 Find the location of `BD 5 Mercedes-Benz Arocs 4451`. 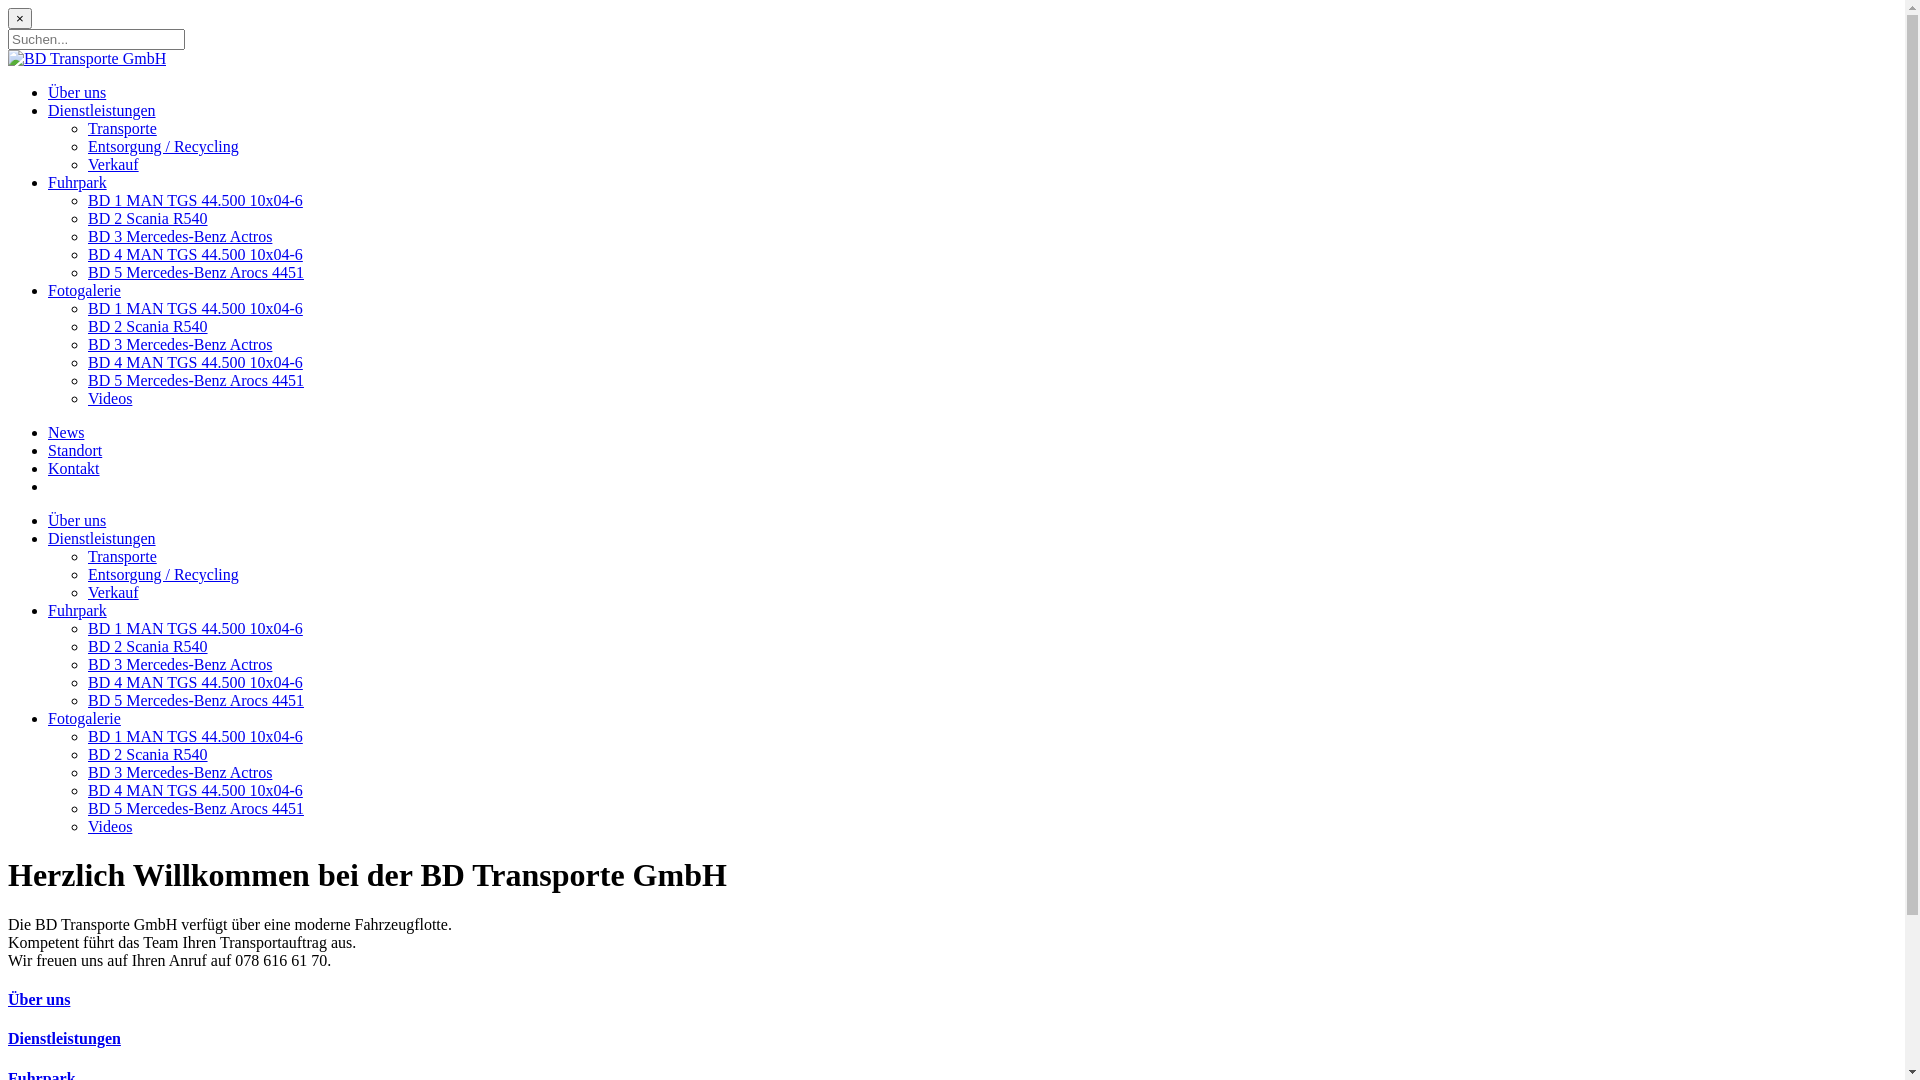

BD 5 Mercedes-Benz Arocs 4451 is located at coordinates (196, 380).